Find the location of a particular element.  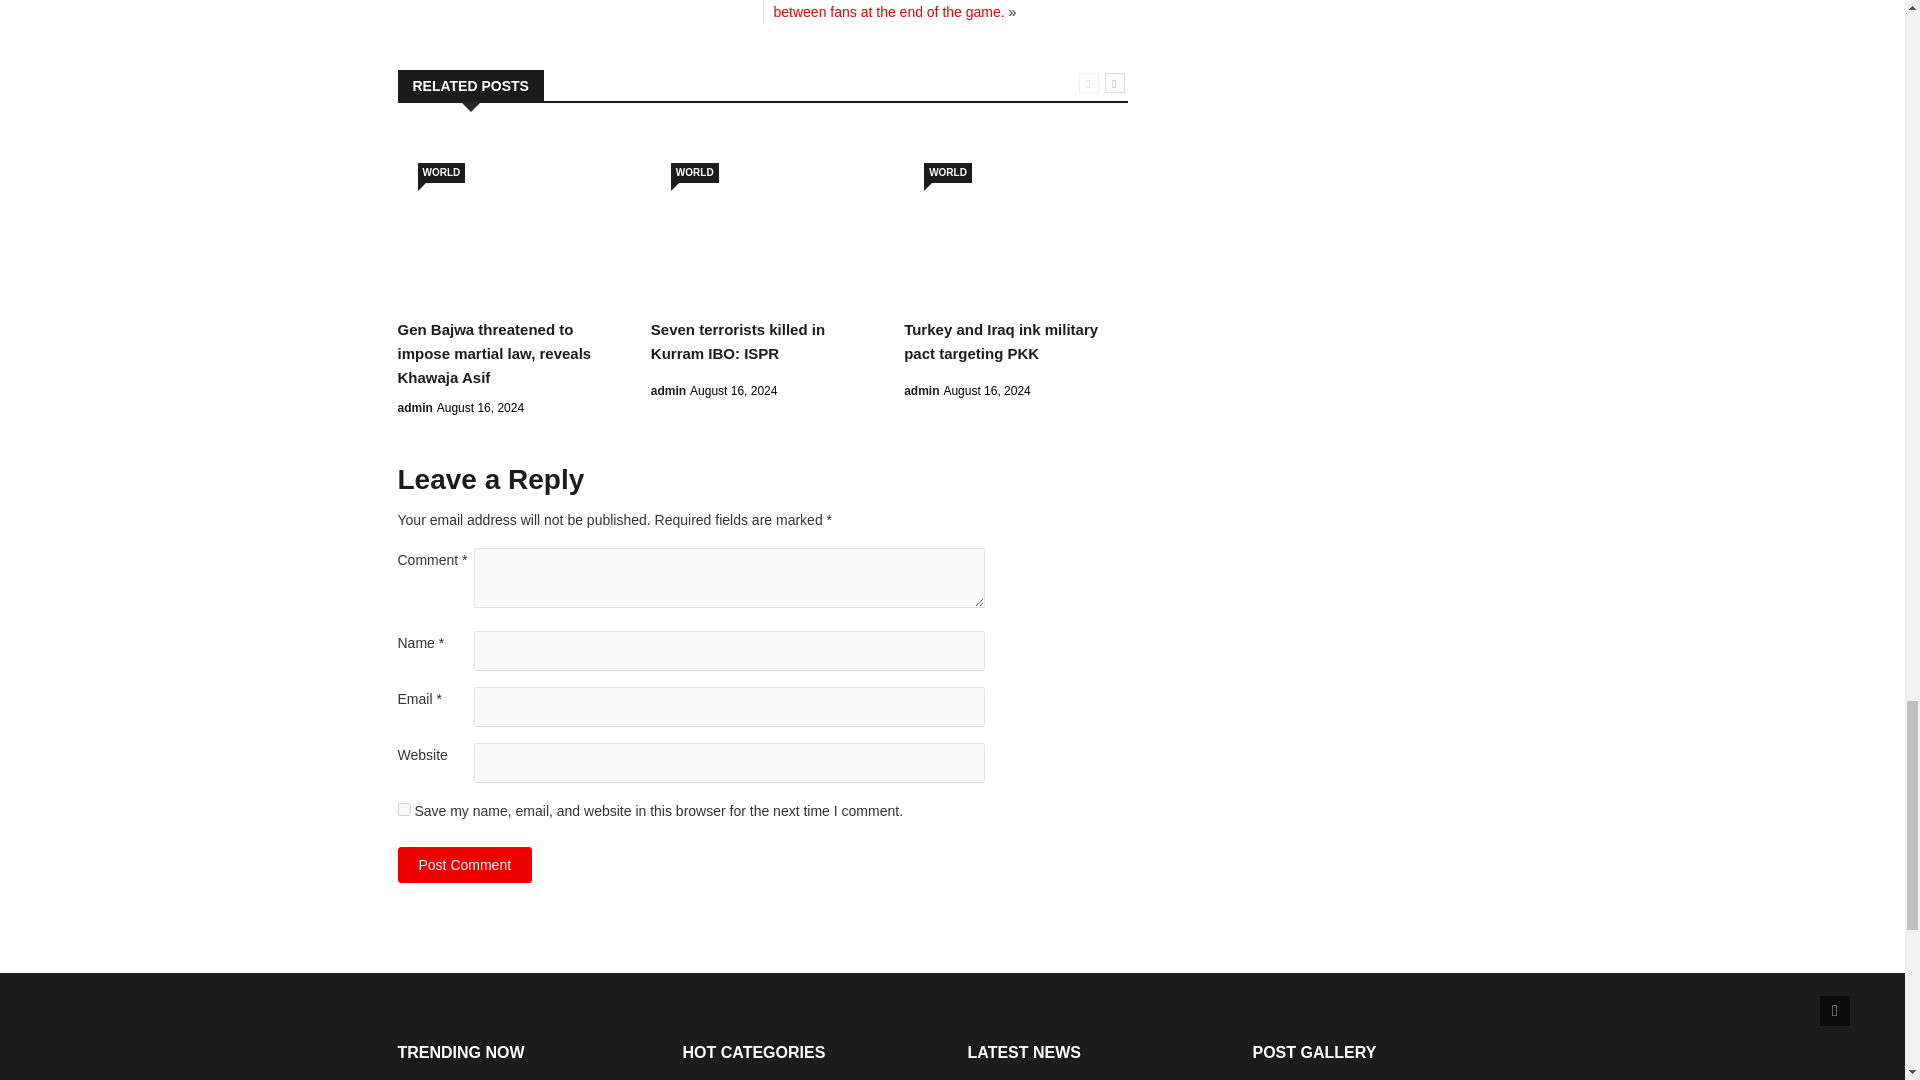

admin is located at coordinates (415, 407).